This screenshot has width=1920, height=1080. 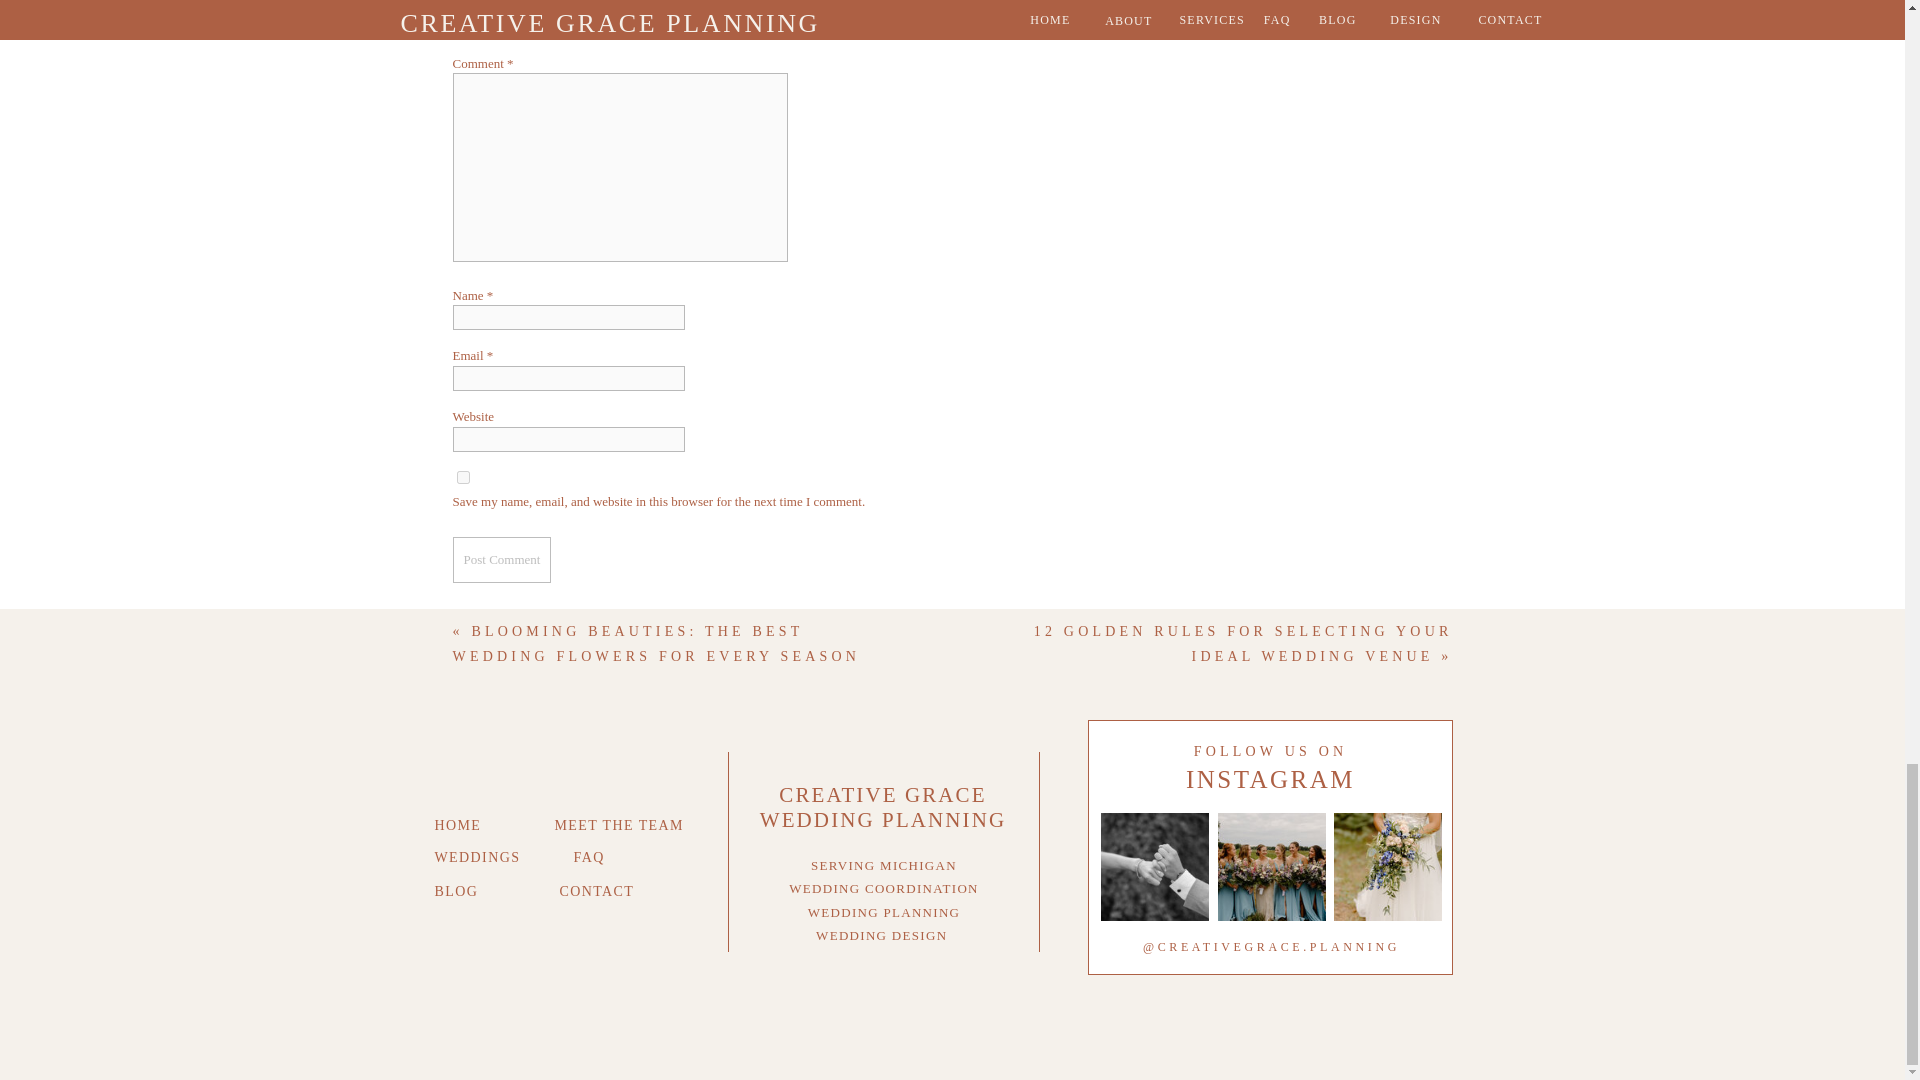 What do you see at coordinates (1244, 644) in the screenshot?
I see `12 GOLDEN RULES FOR SELECTING YOUR IDEAL WEDDING VENUE` at bounding box center [1244, 644].